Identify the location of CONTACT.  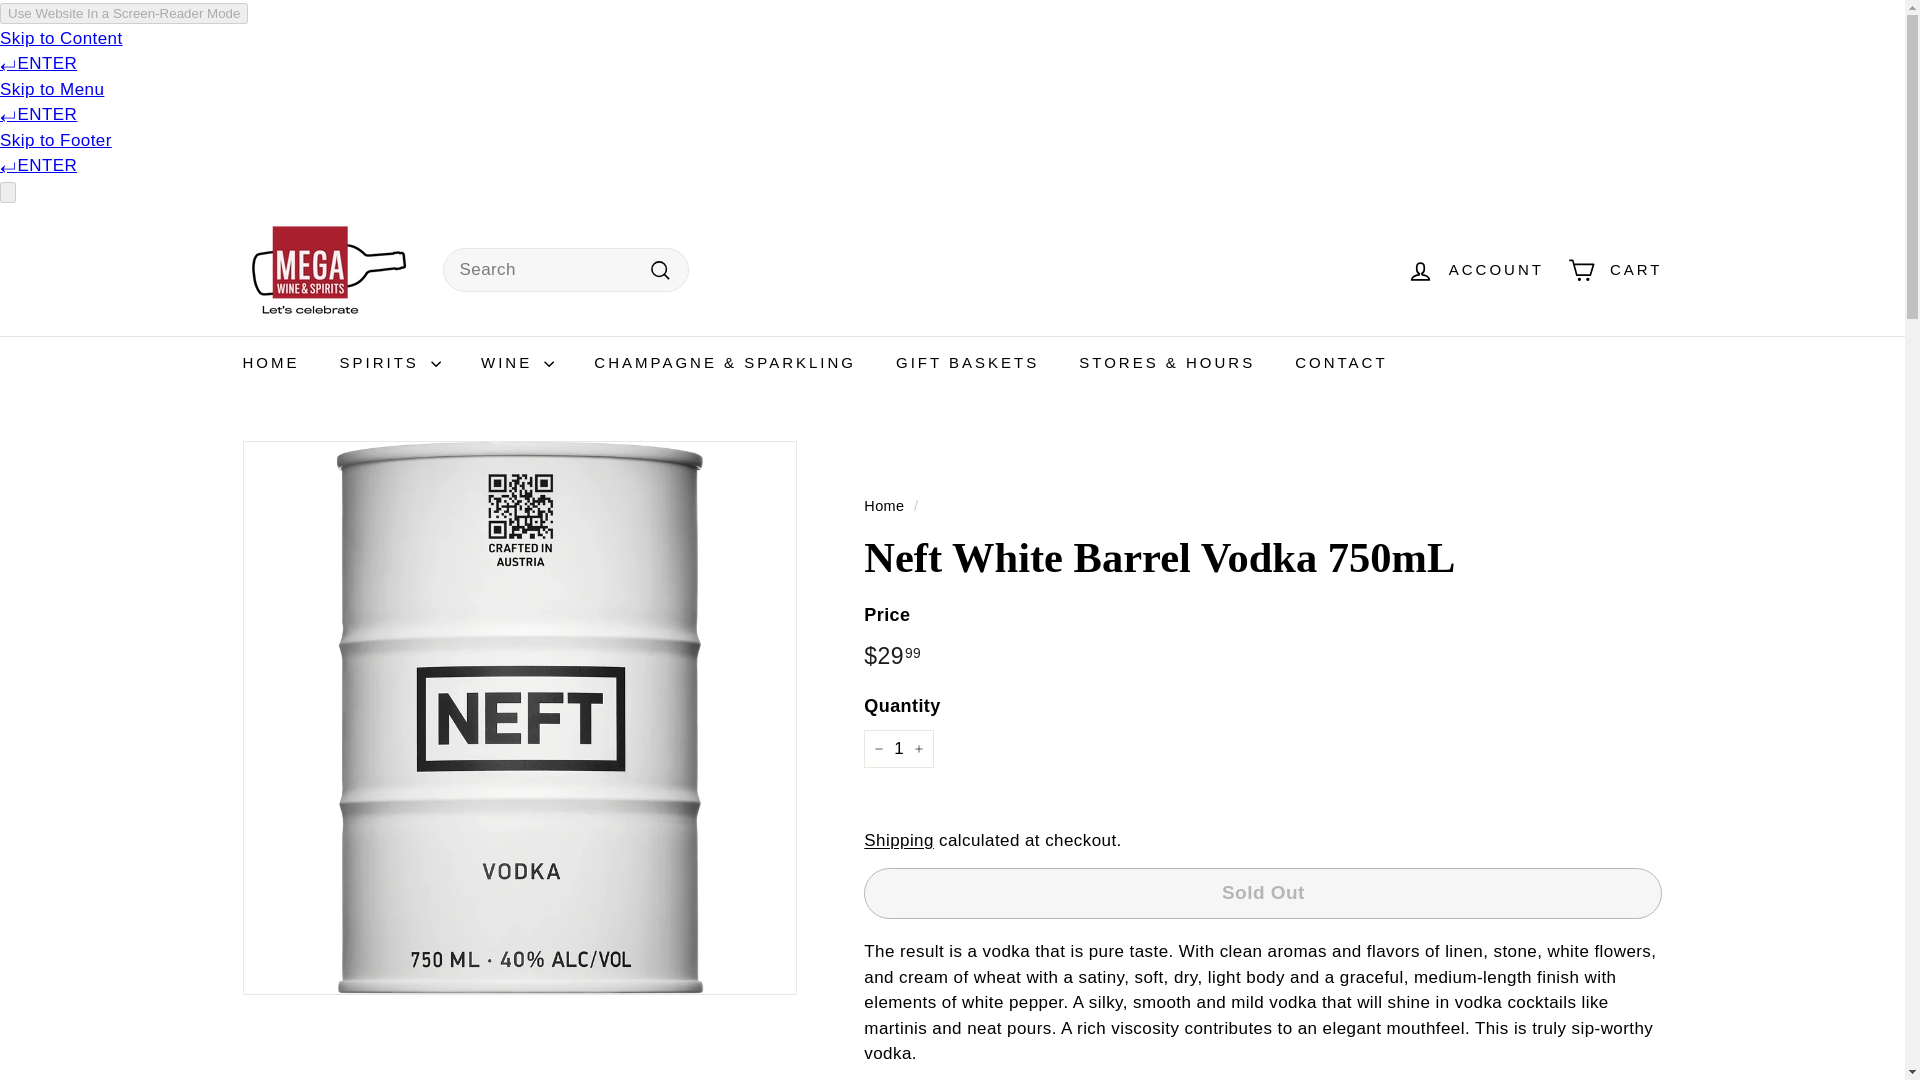
(1340, 362).